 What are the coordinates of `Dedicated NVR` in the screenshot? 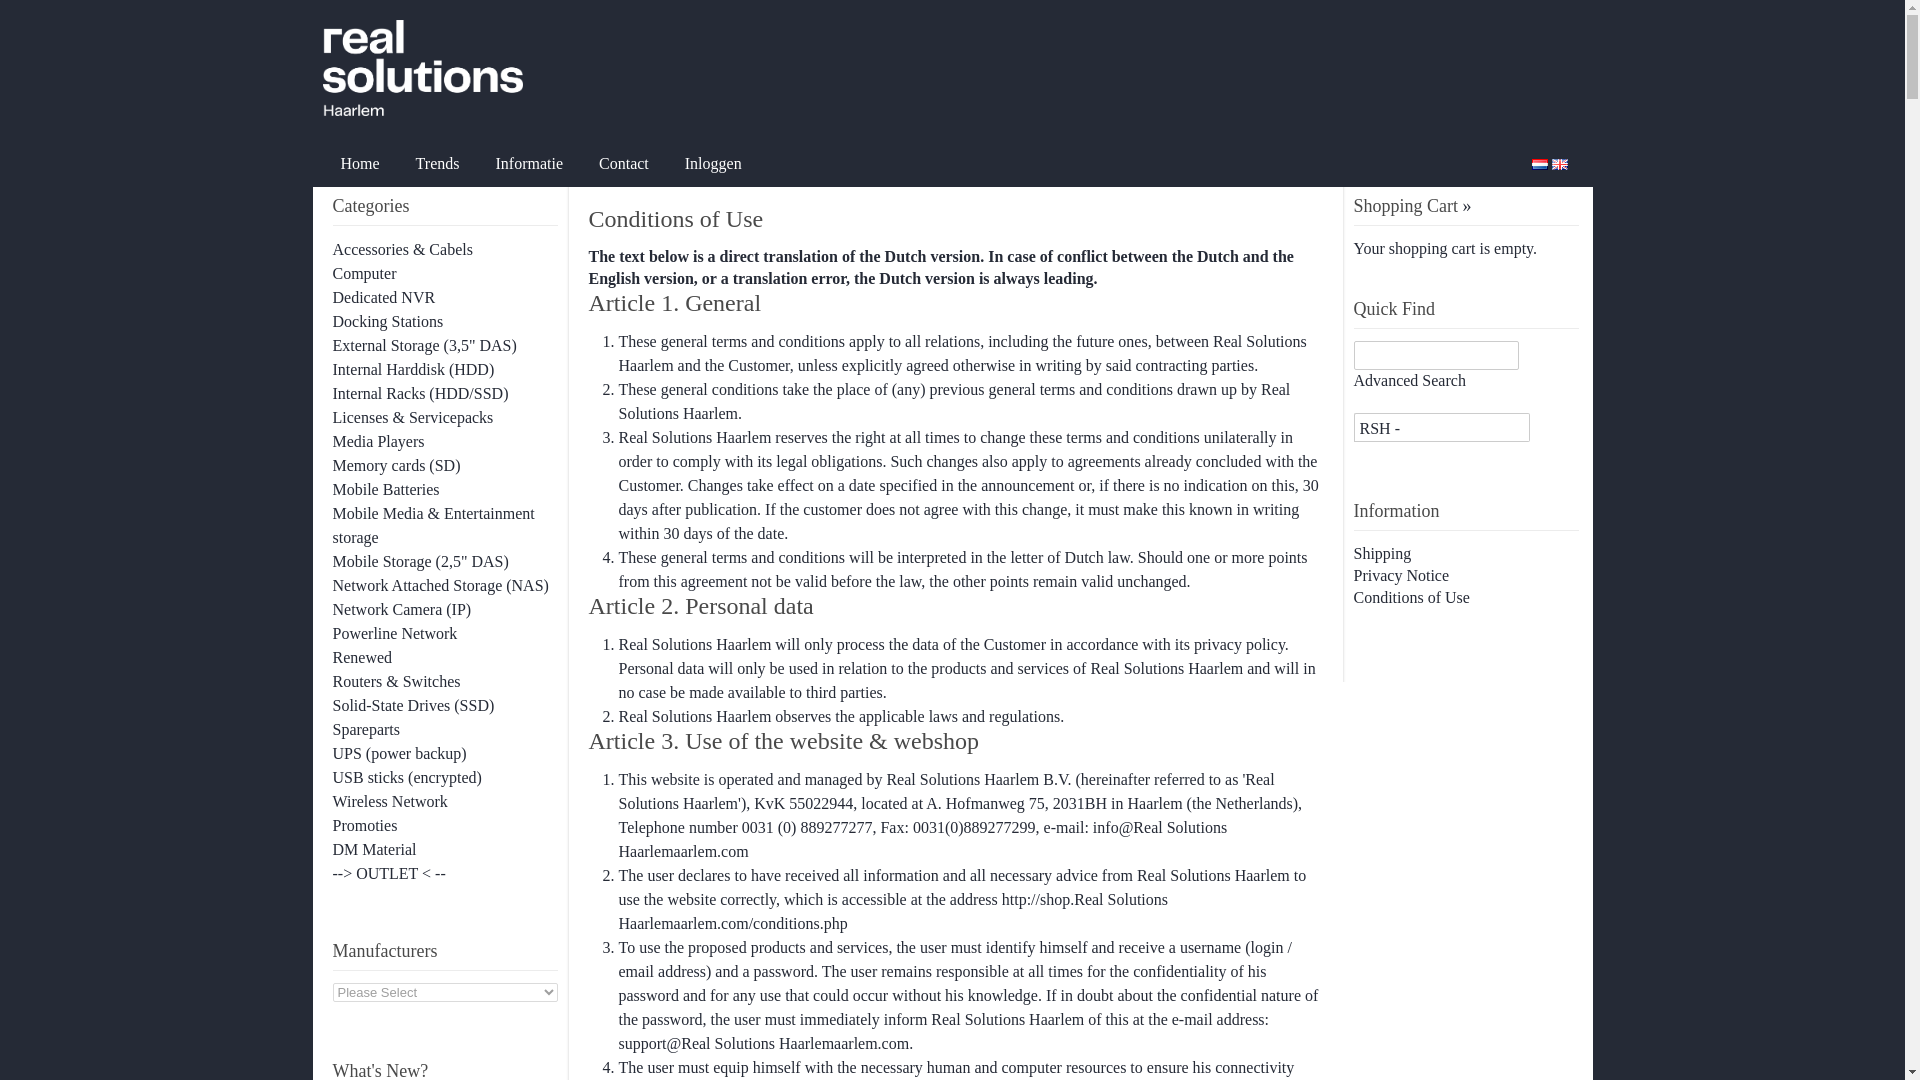 It's located at (384, 297).